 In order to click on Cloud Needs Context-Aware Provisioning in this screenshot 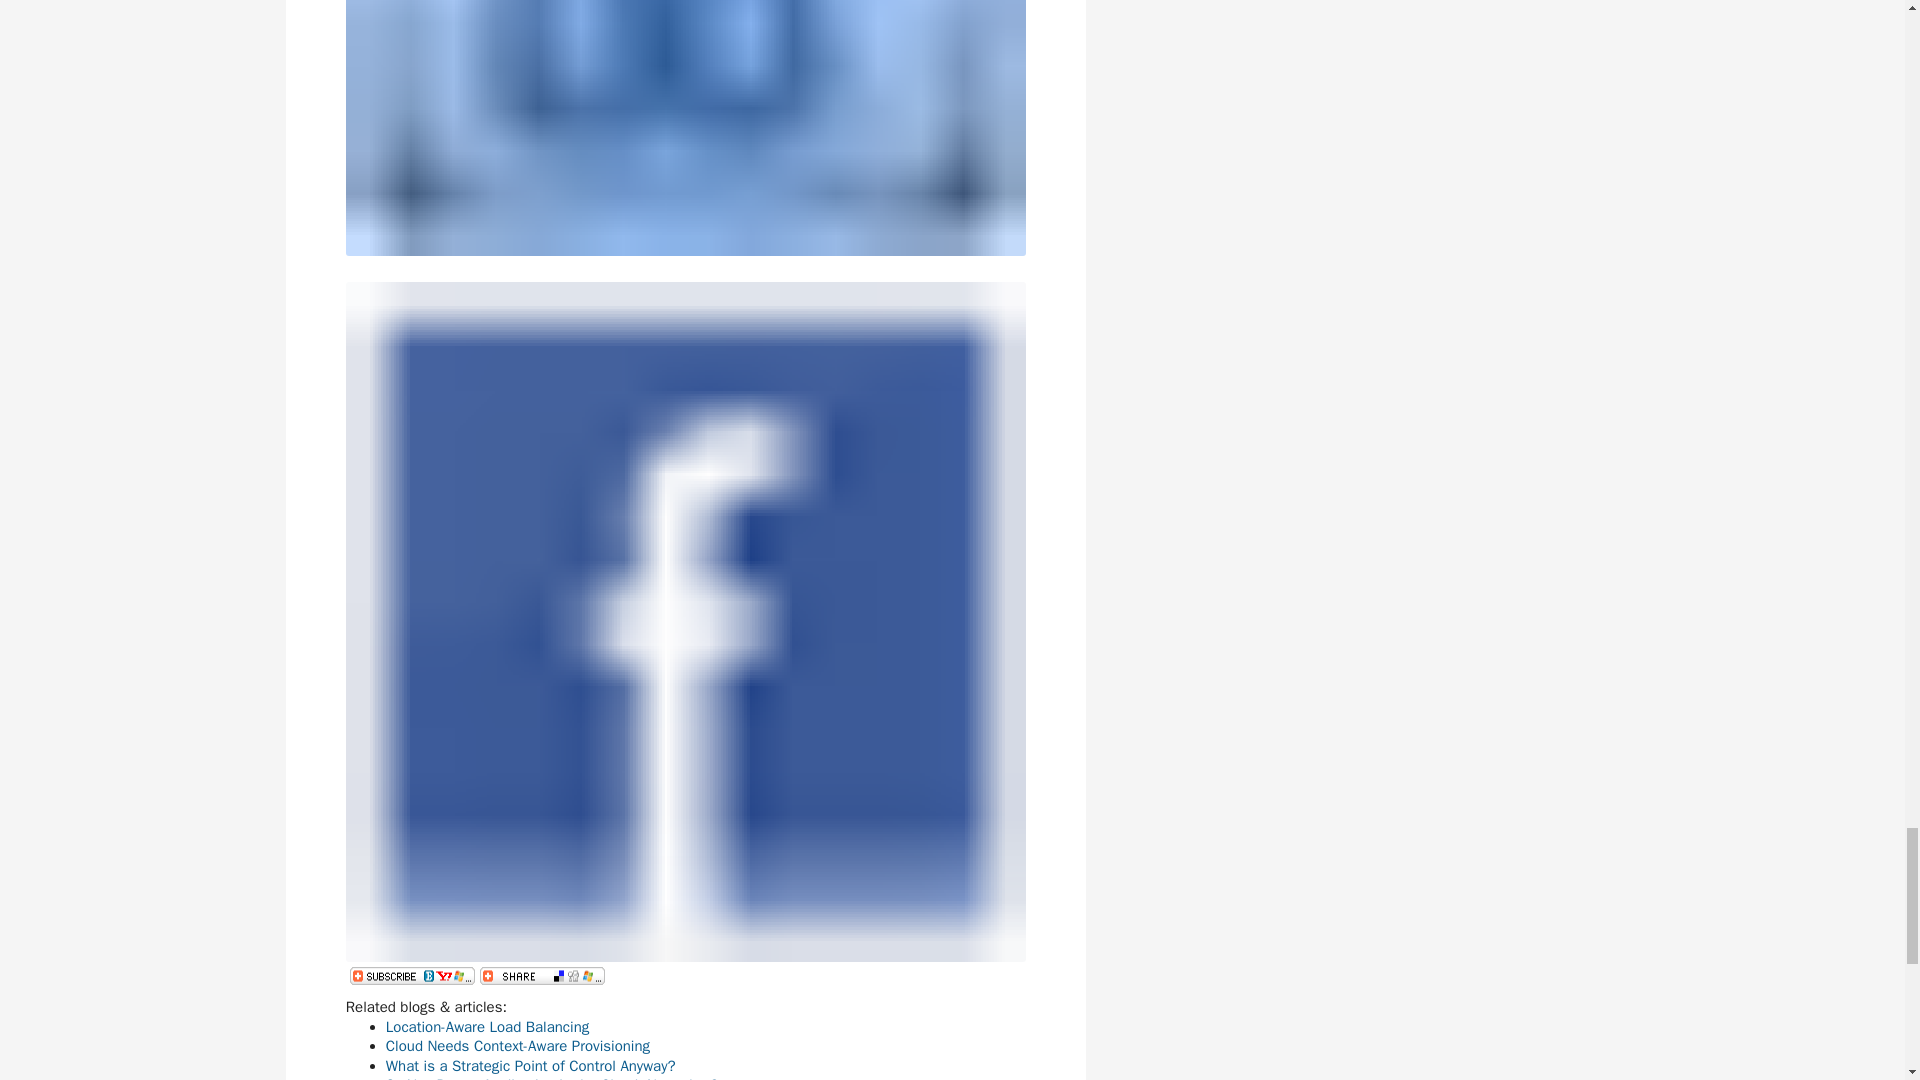, I will do `click(518, 1046)`.